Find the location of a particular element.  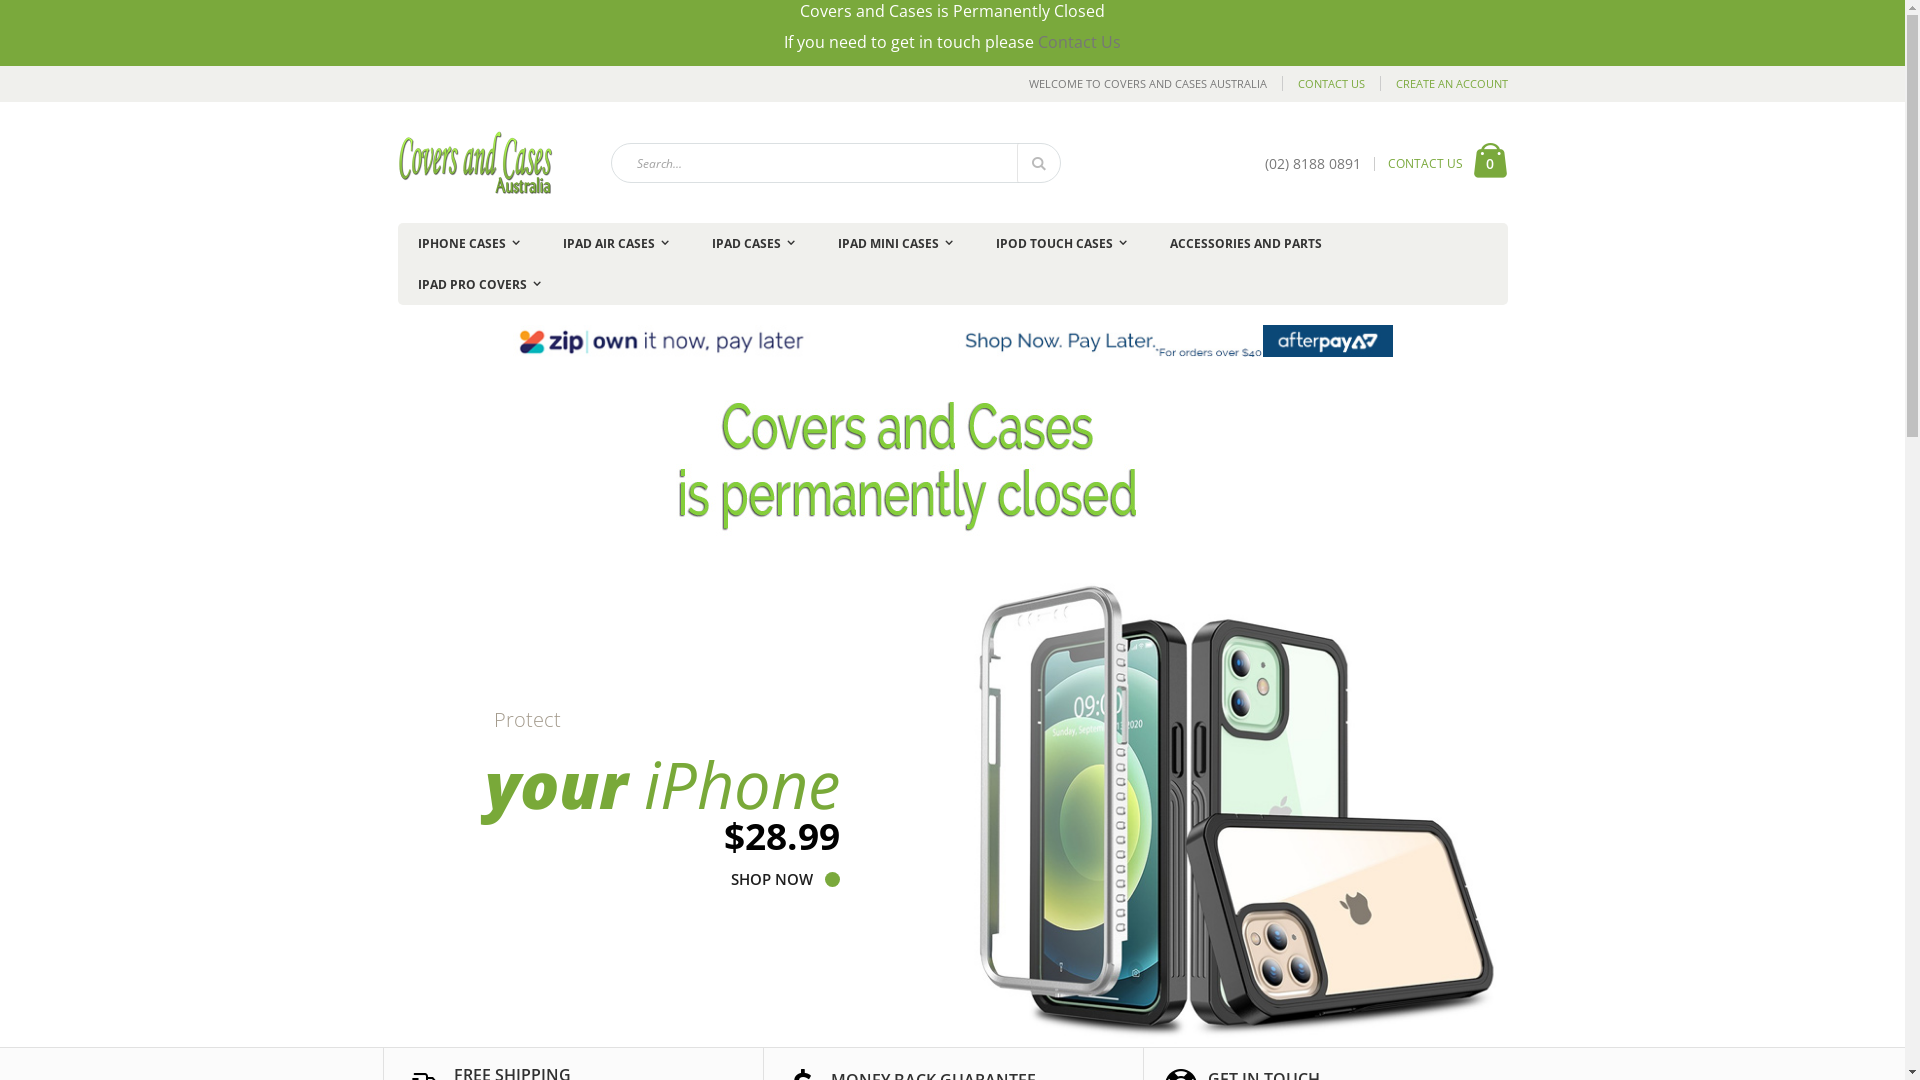

IPAD AIR CASES is located at coordinates (615, 244).